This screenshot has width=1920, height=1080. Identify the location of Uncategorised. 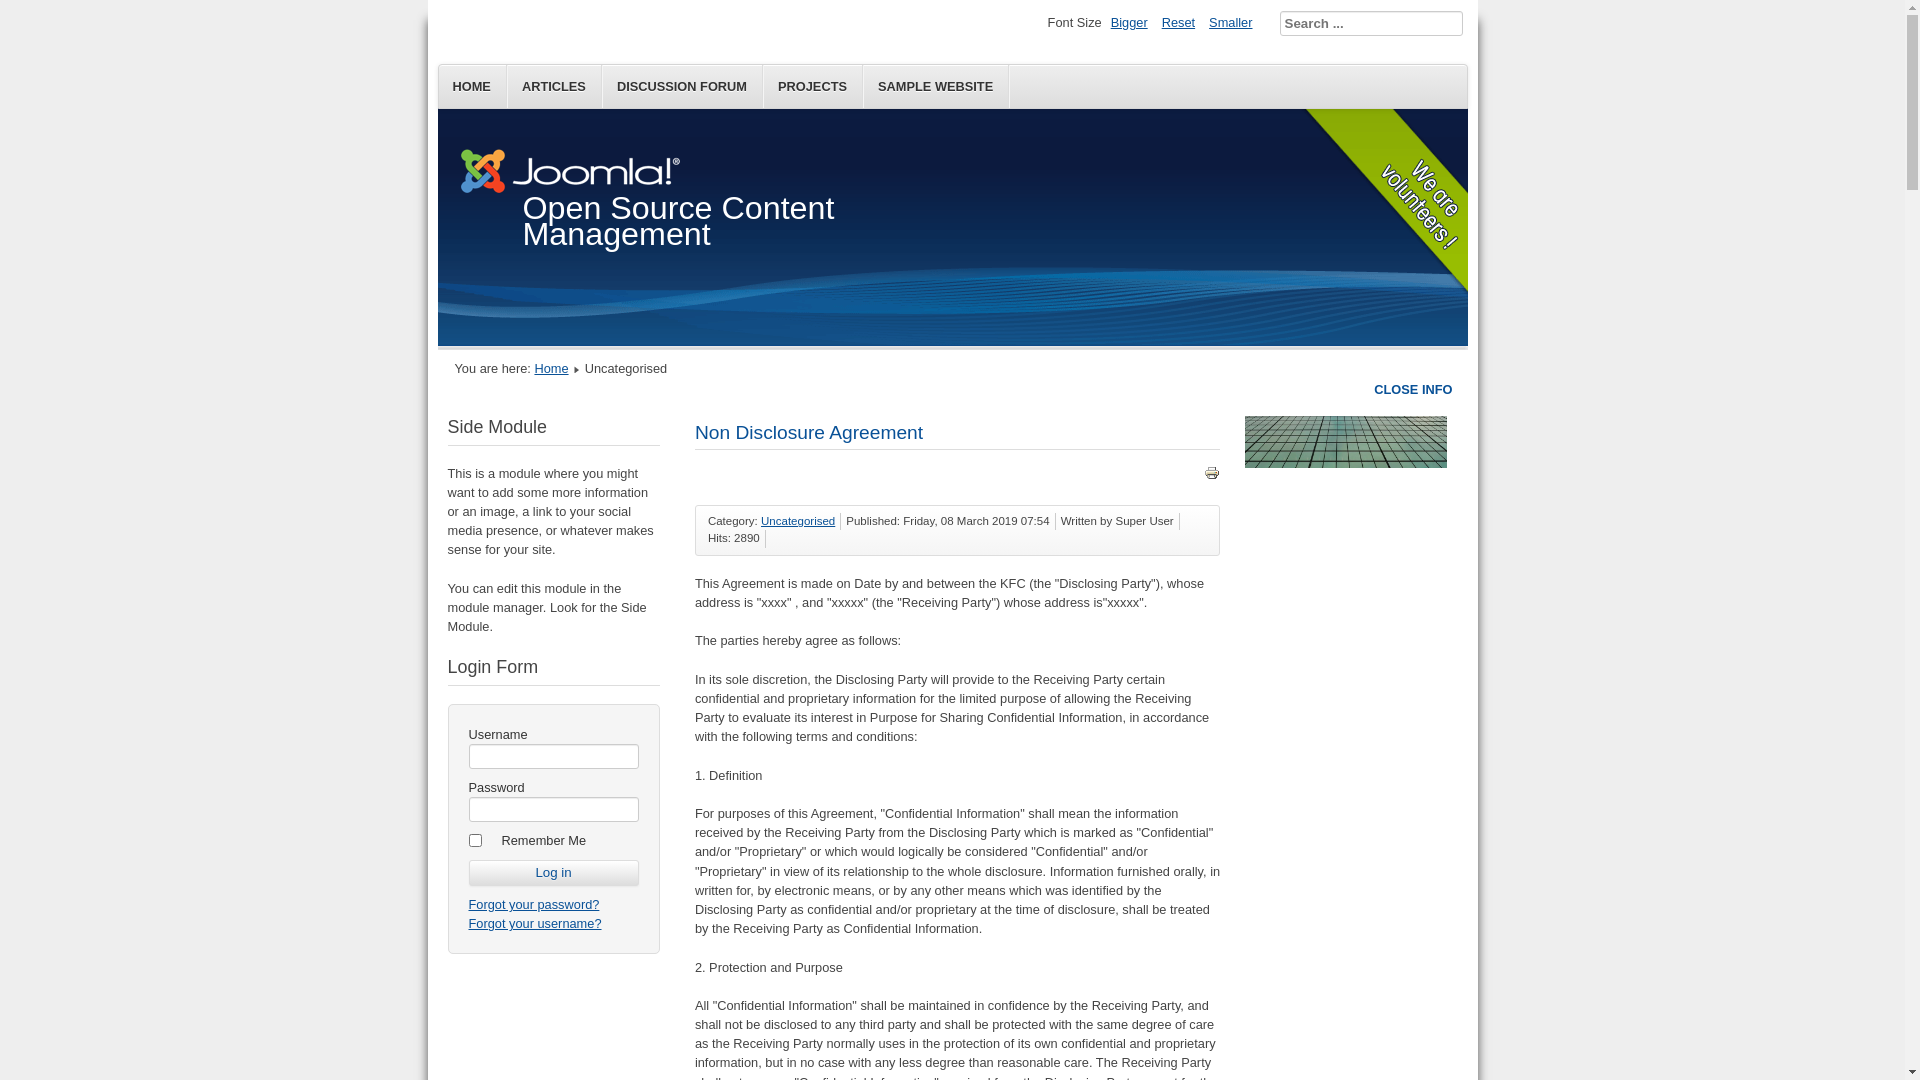
(798, 521).